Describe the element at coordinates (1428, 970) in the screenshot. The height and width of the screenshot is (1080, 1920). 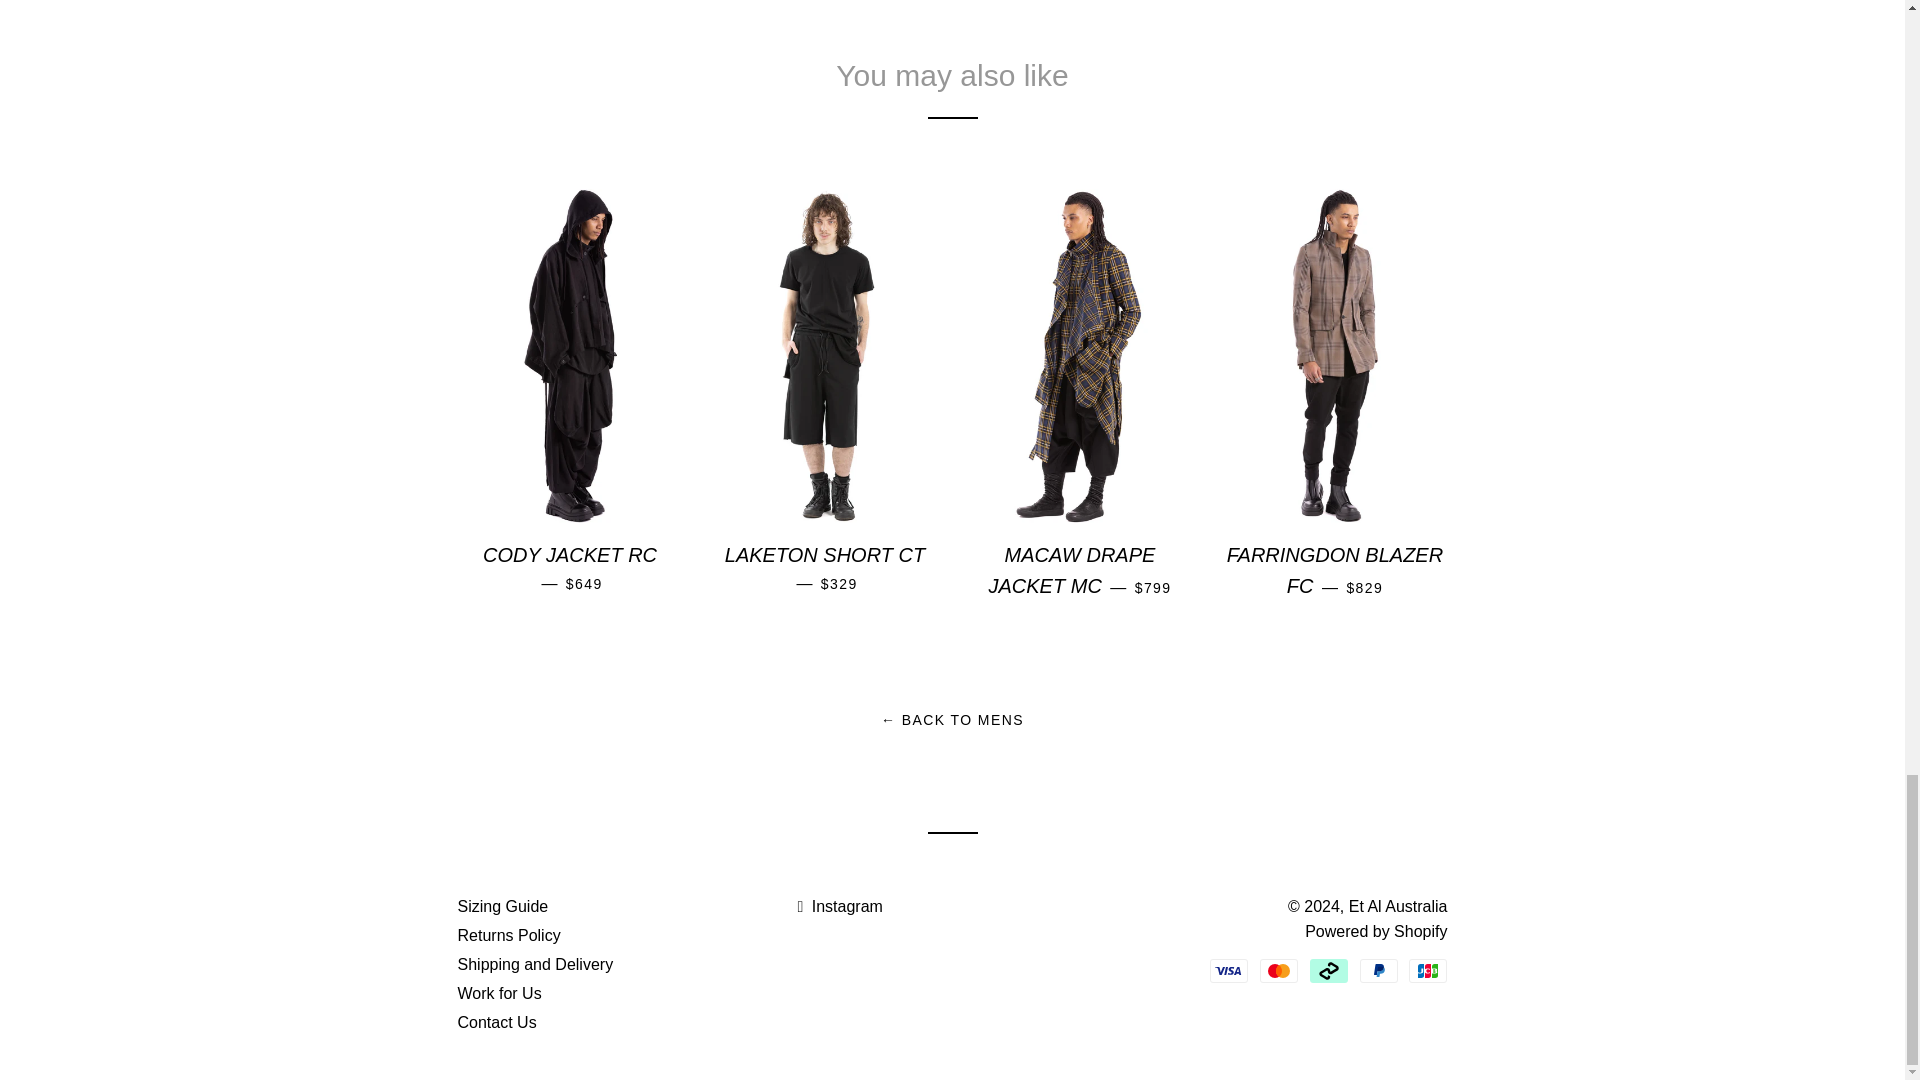
I see `JCB` at that location.